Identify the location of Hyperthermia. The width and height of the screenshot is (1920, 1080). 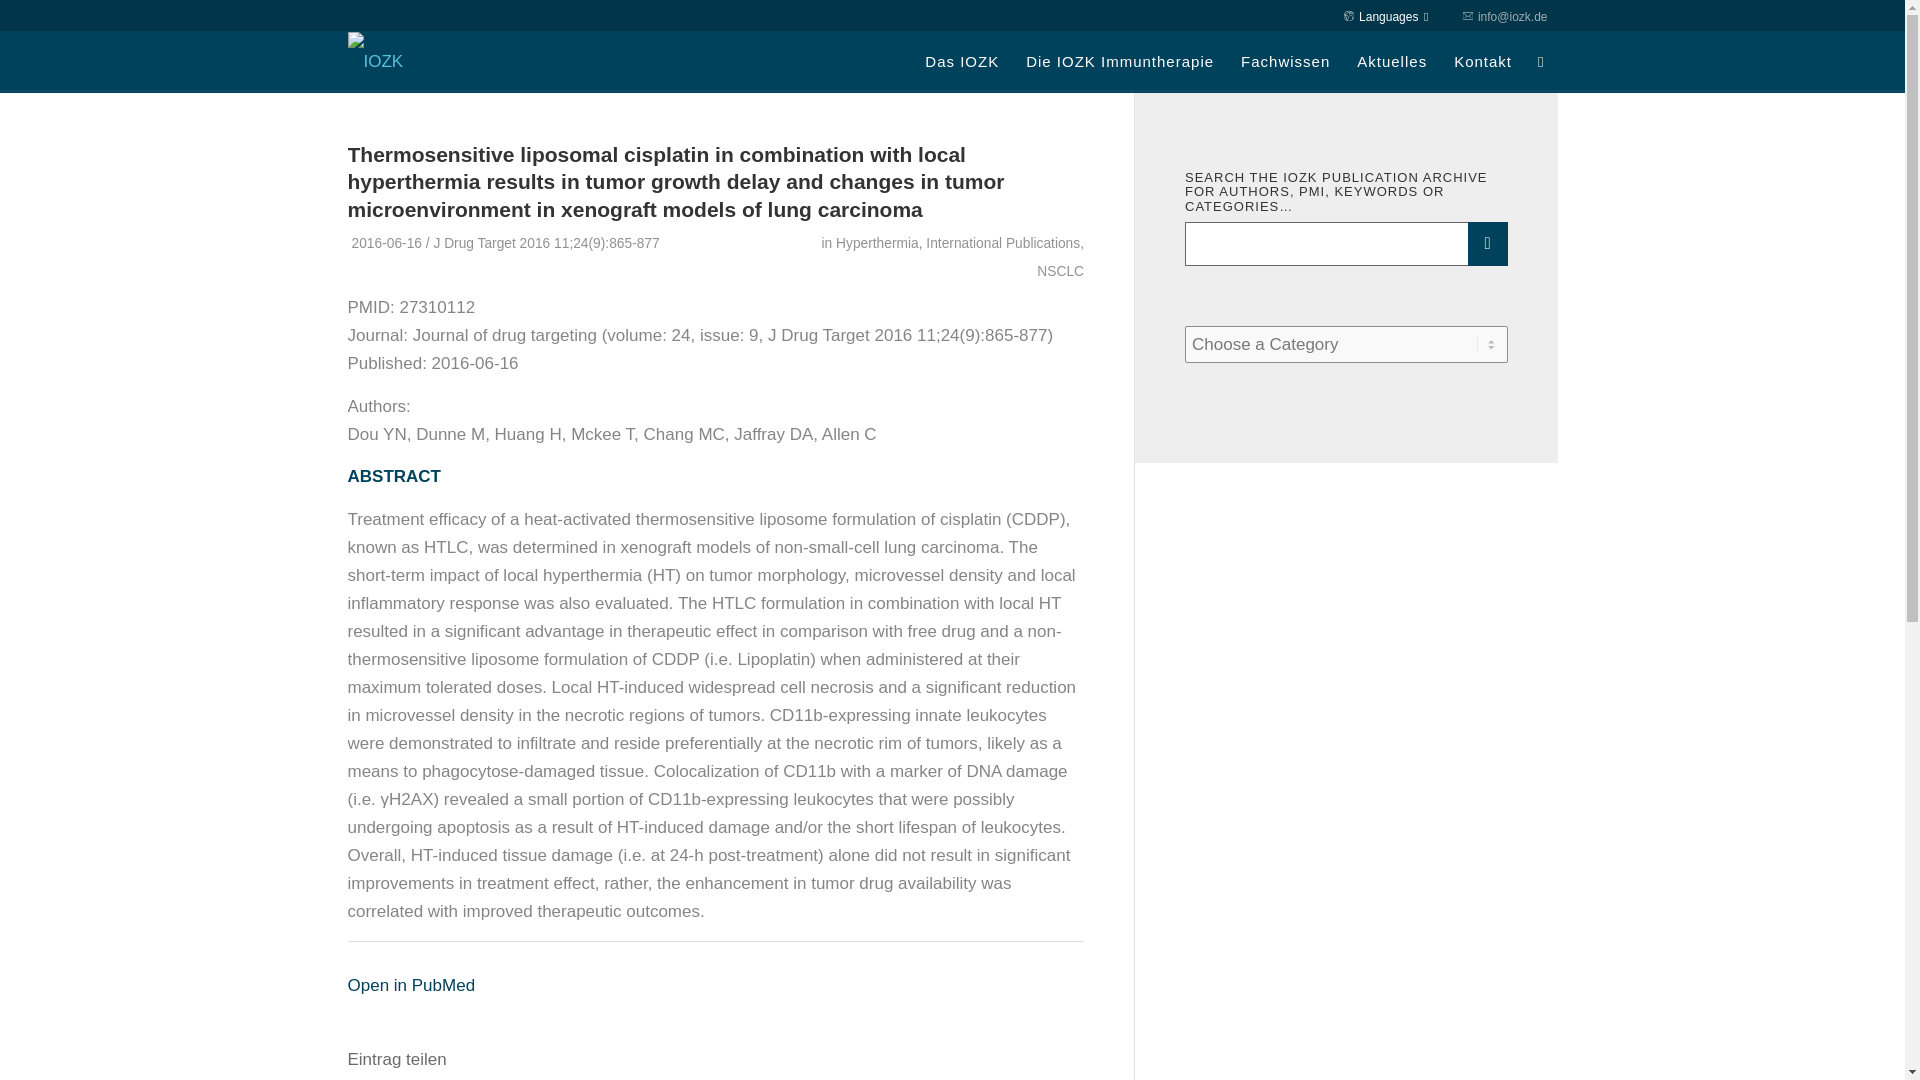
(877, 243).